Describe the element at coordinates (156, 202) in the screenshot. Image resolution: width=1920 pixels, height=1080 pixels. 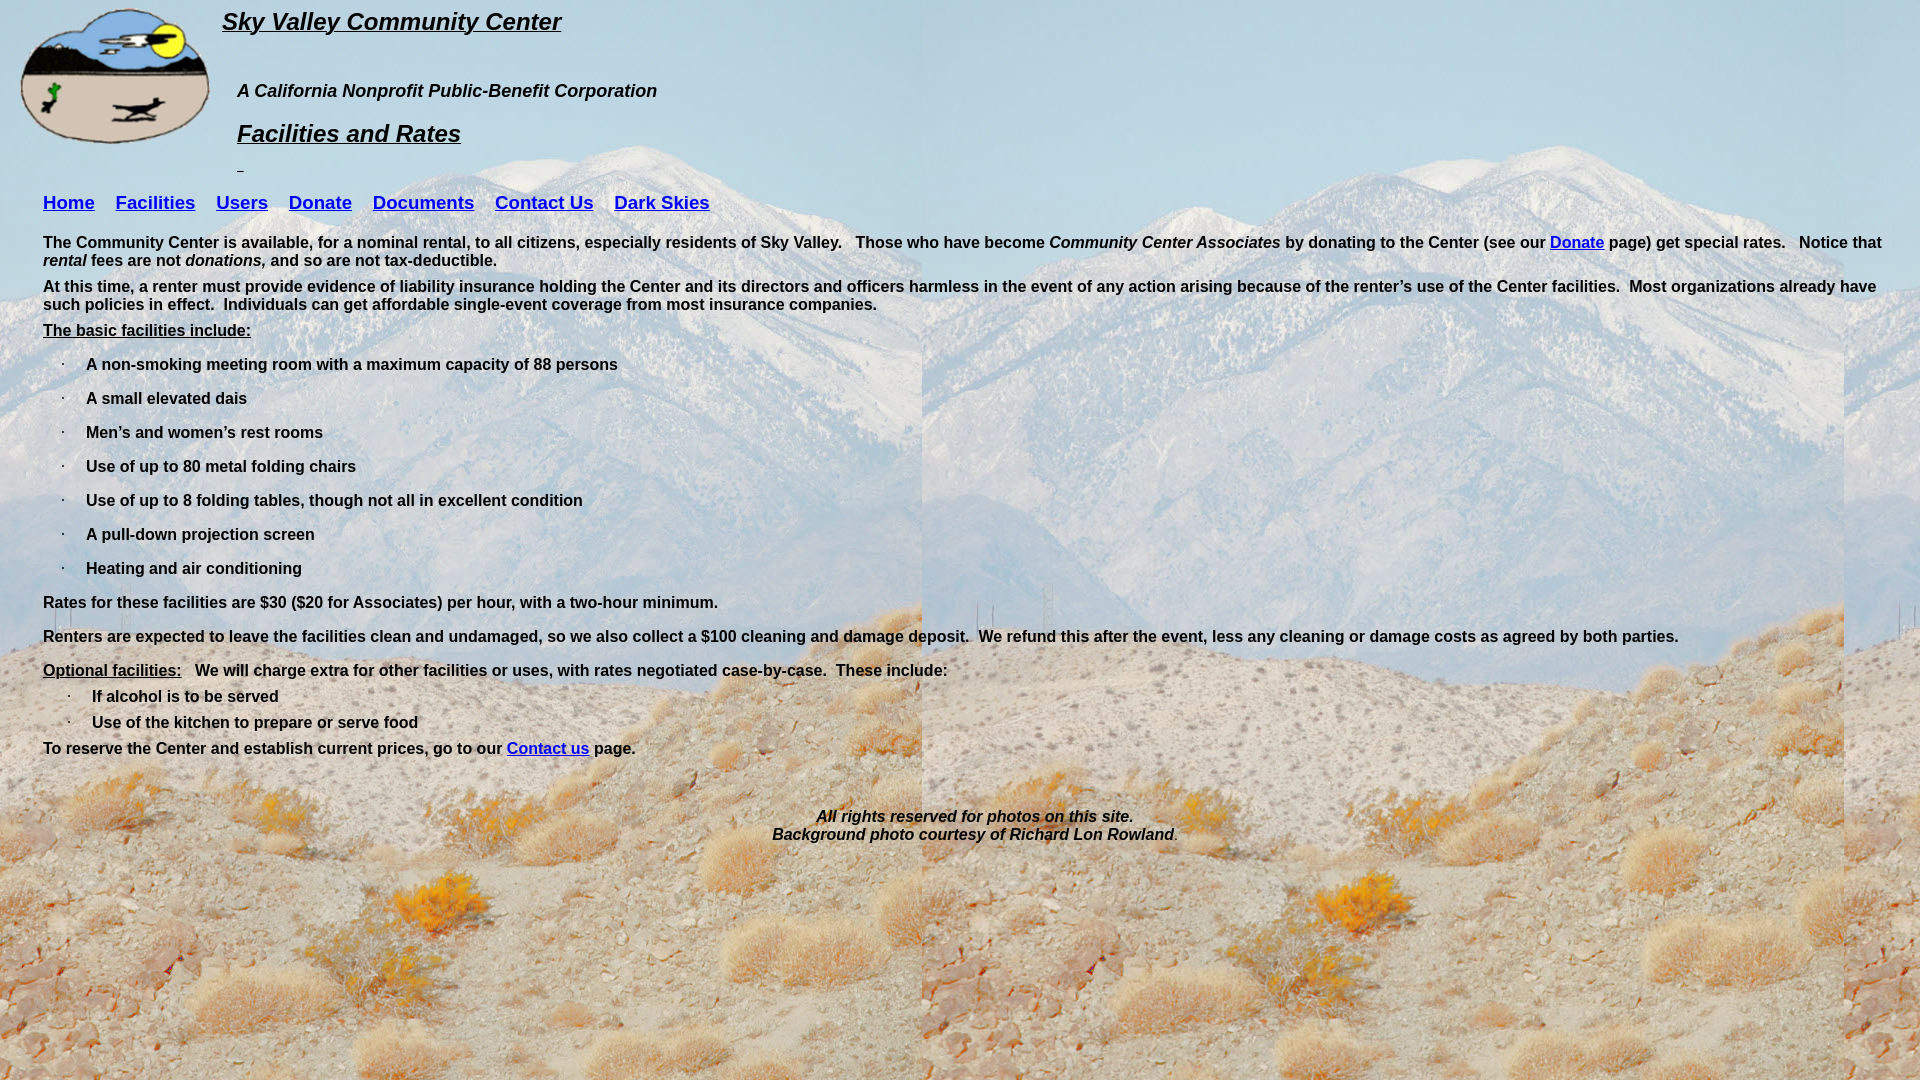
I see `Facilities` at that location.